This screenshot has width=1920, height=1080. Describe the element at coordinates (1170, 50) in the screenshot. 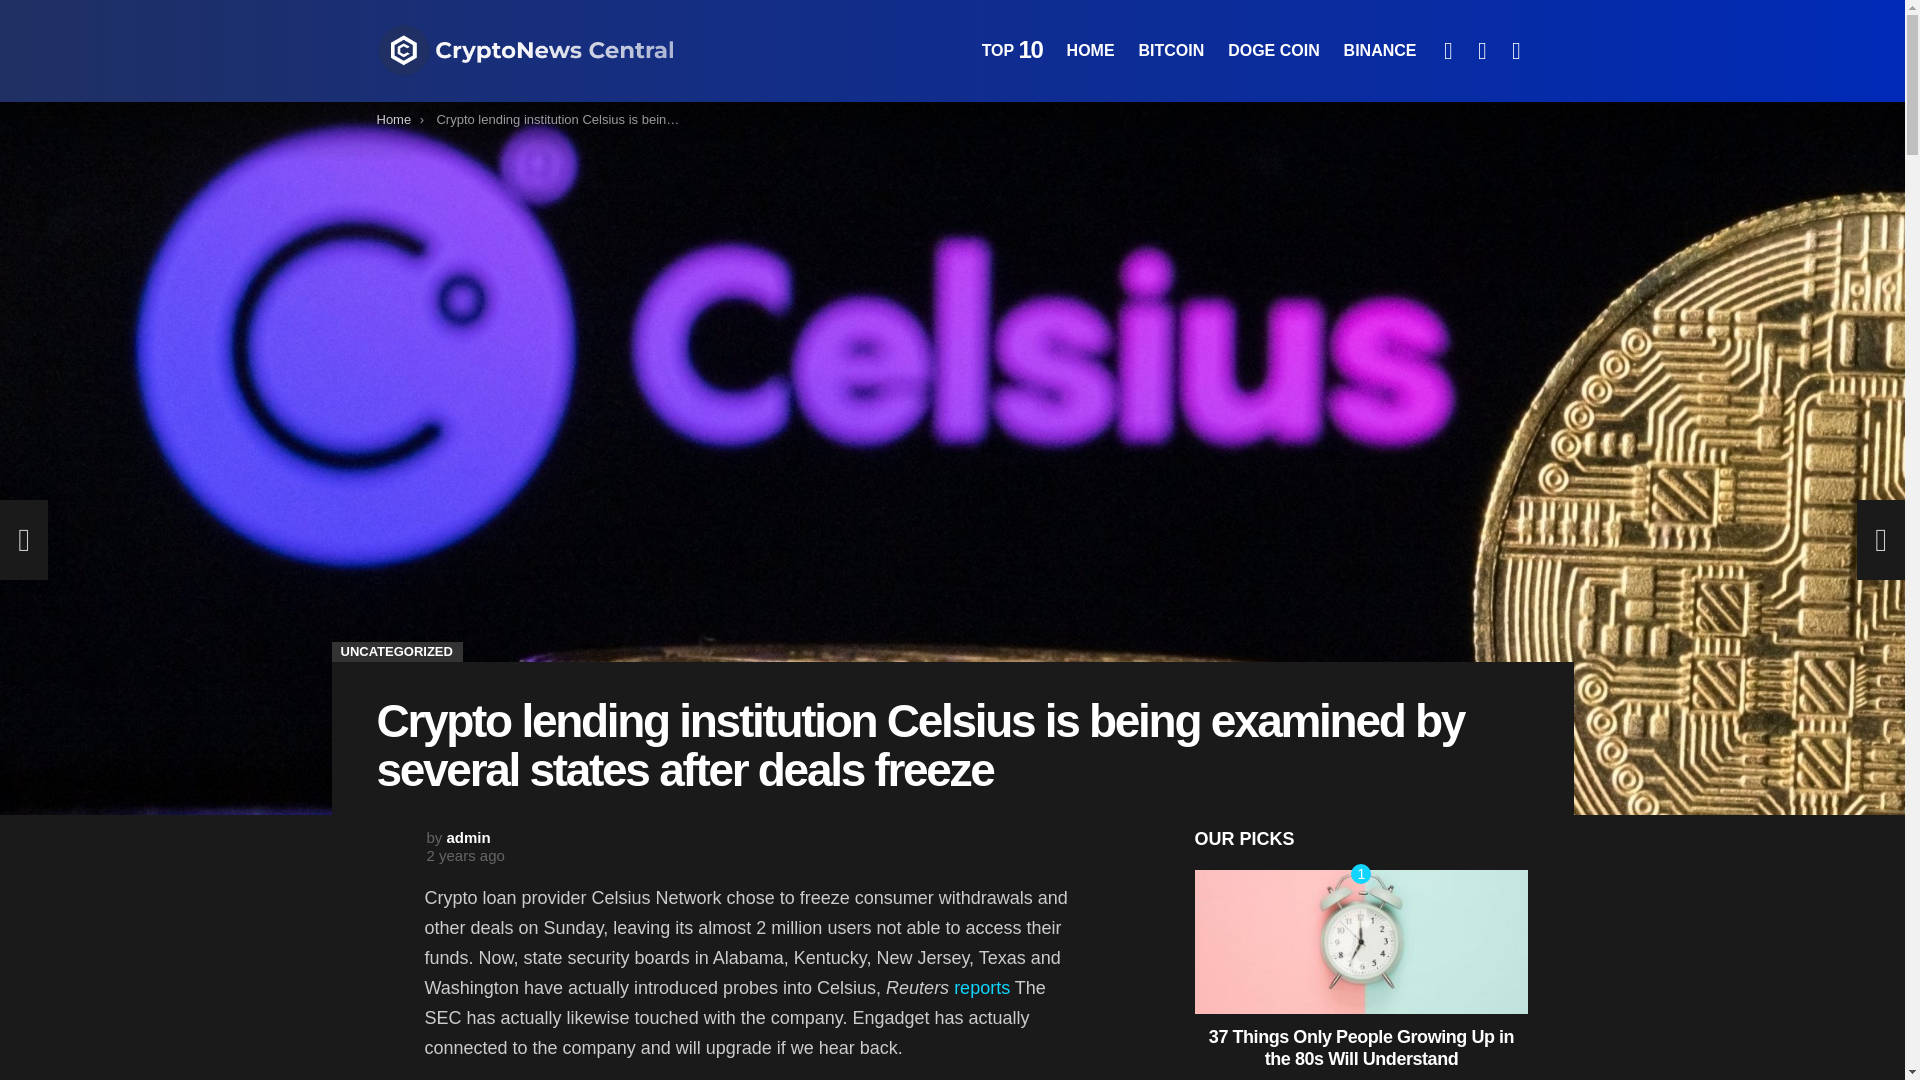

I see `BITCOIN` at that location.